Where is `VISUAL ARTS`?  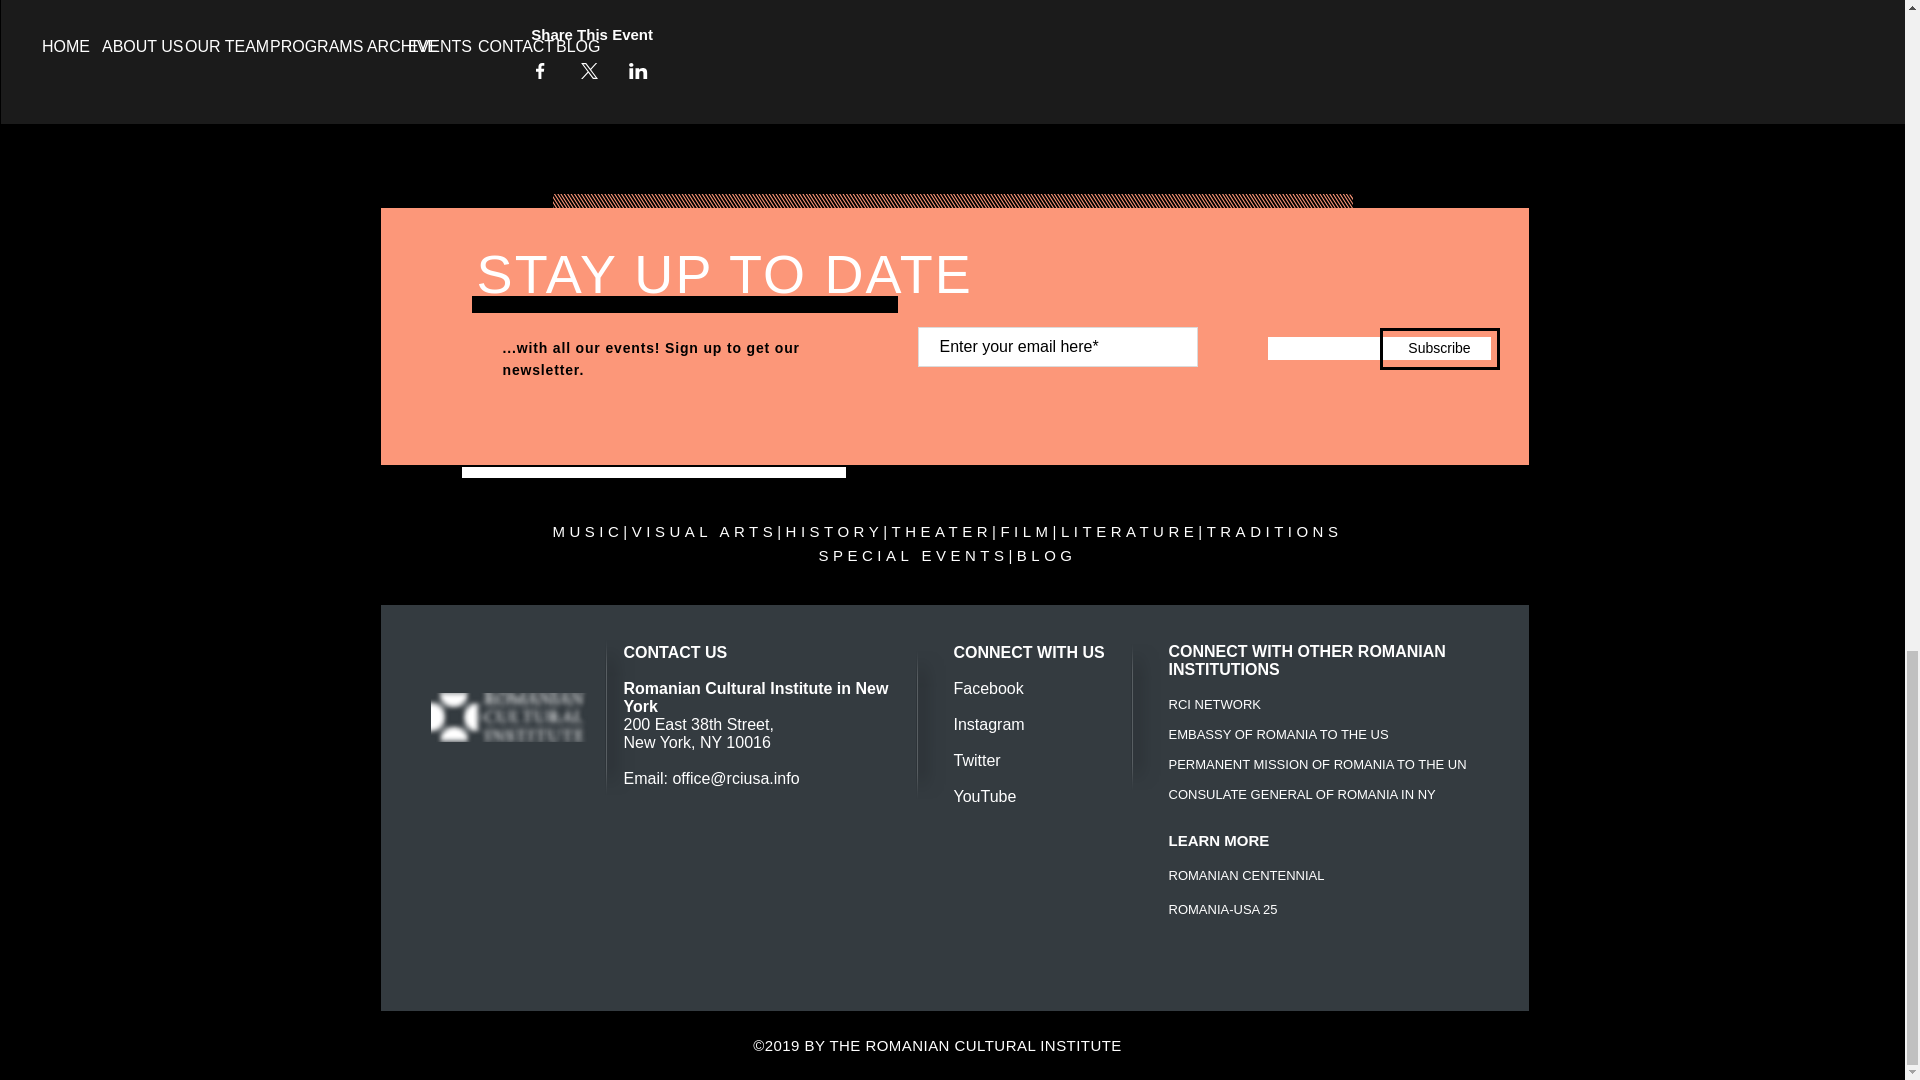
VISUAL ARTS is located at coordinates (704, 531).